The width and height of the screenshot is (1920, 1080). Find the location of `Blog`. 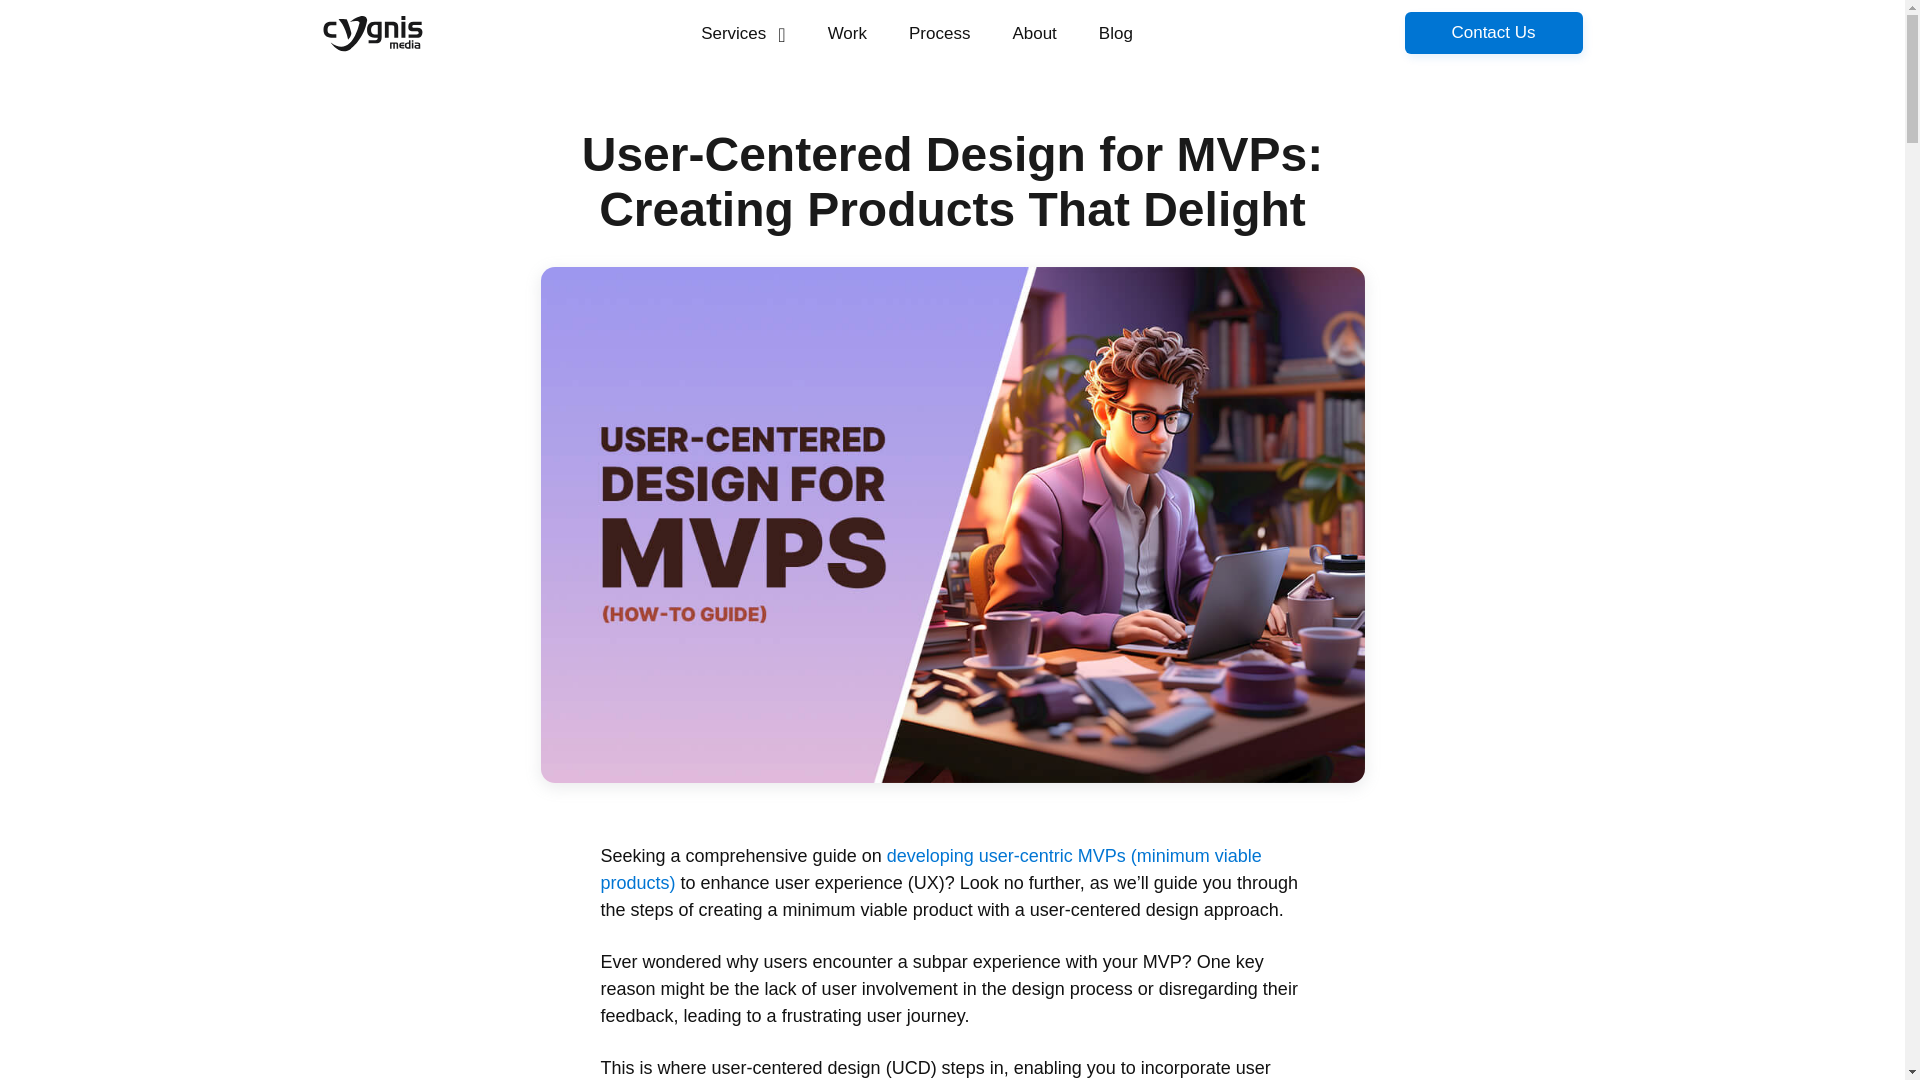

Blog is located at coordinates (1115, 33).